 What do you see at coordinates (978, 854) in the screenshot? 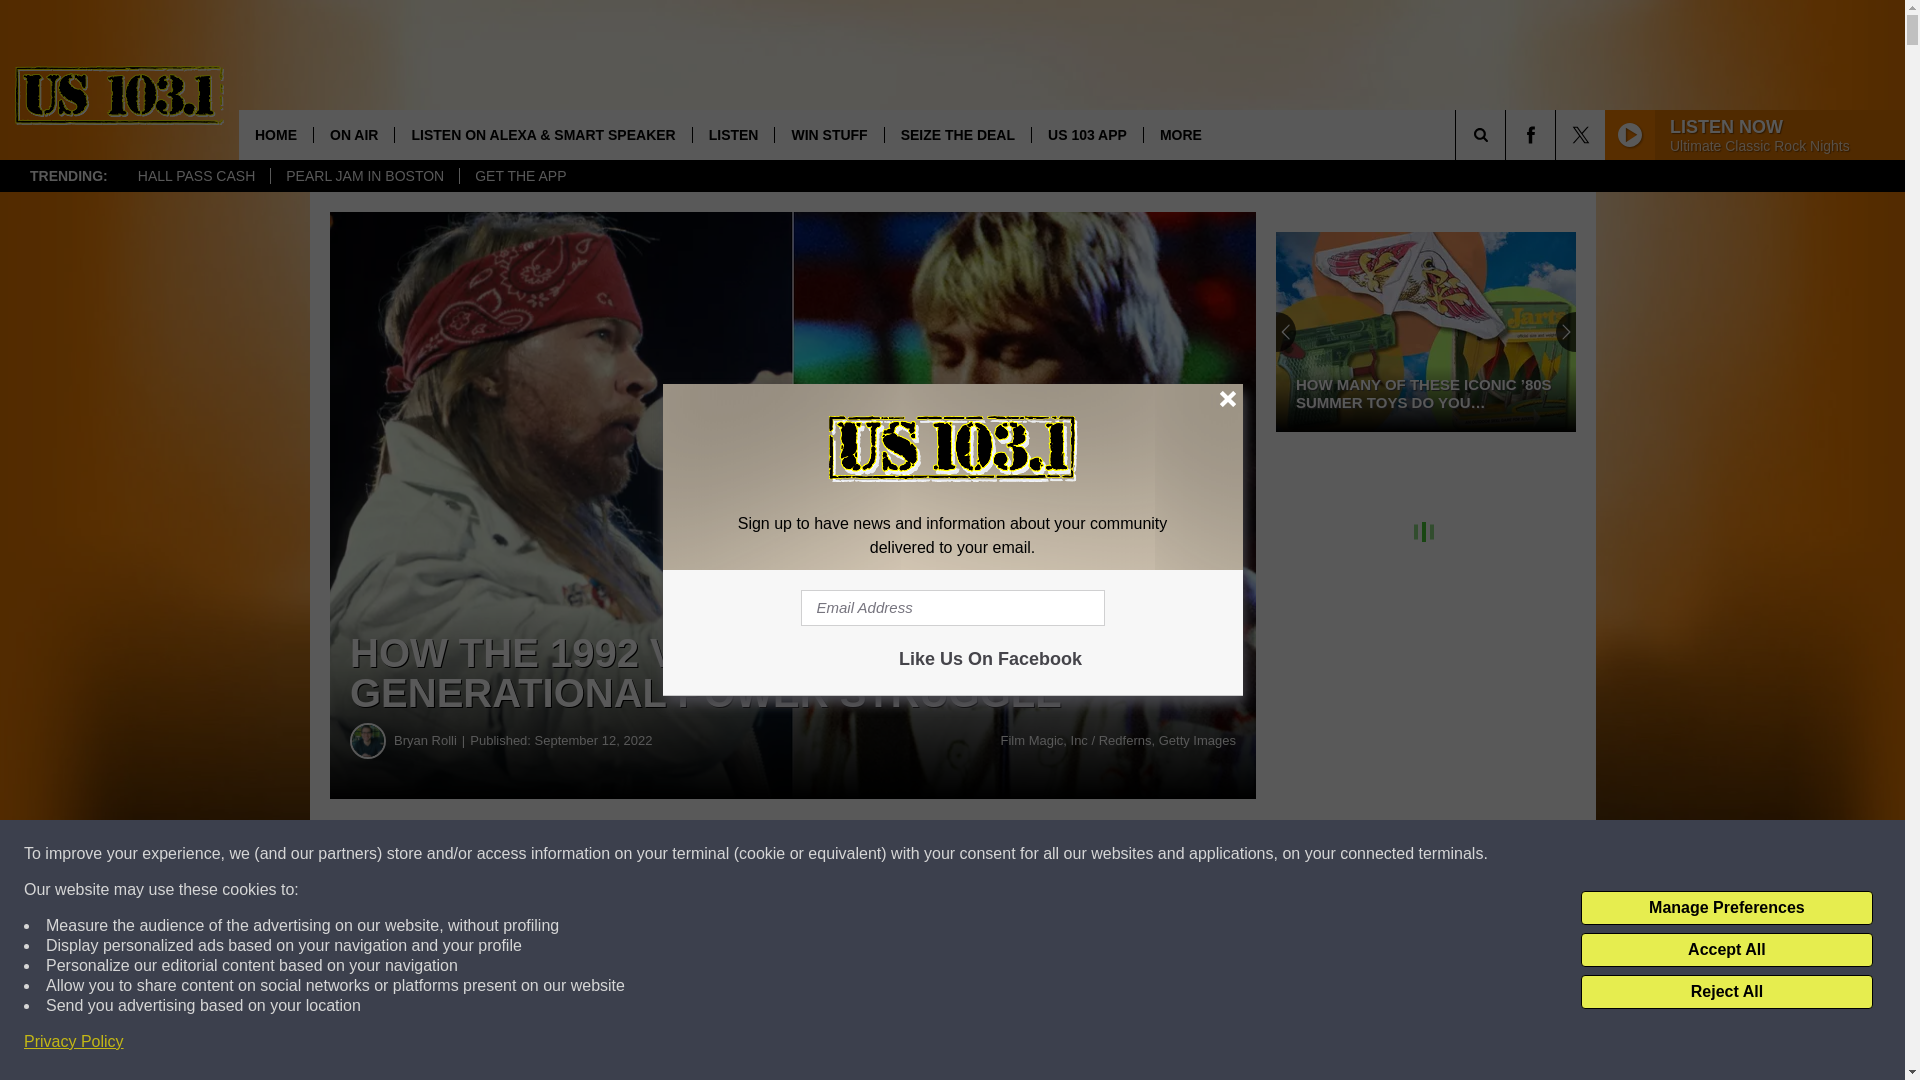
I see `Share on Twitter` at bounding box center [978, 854].